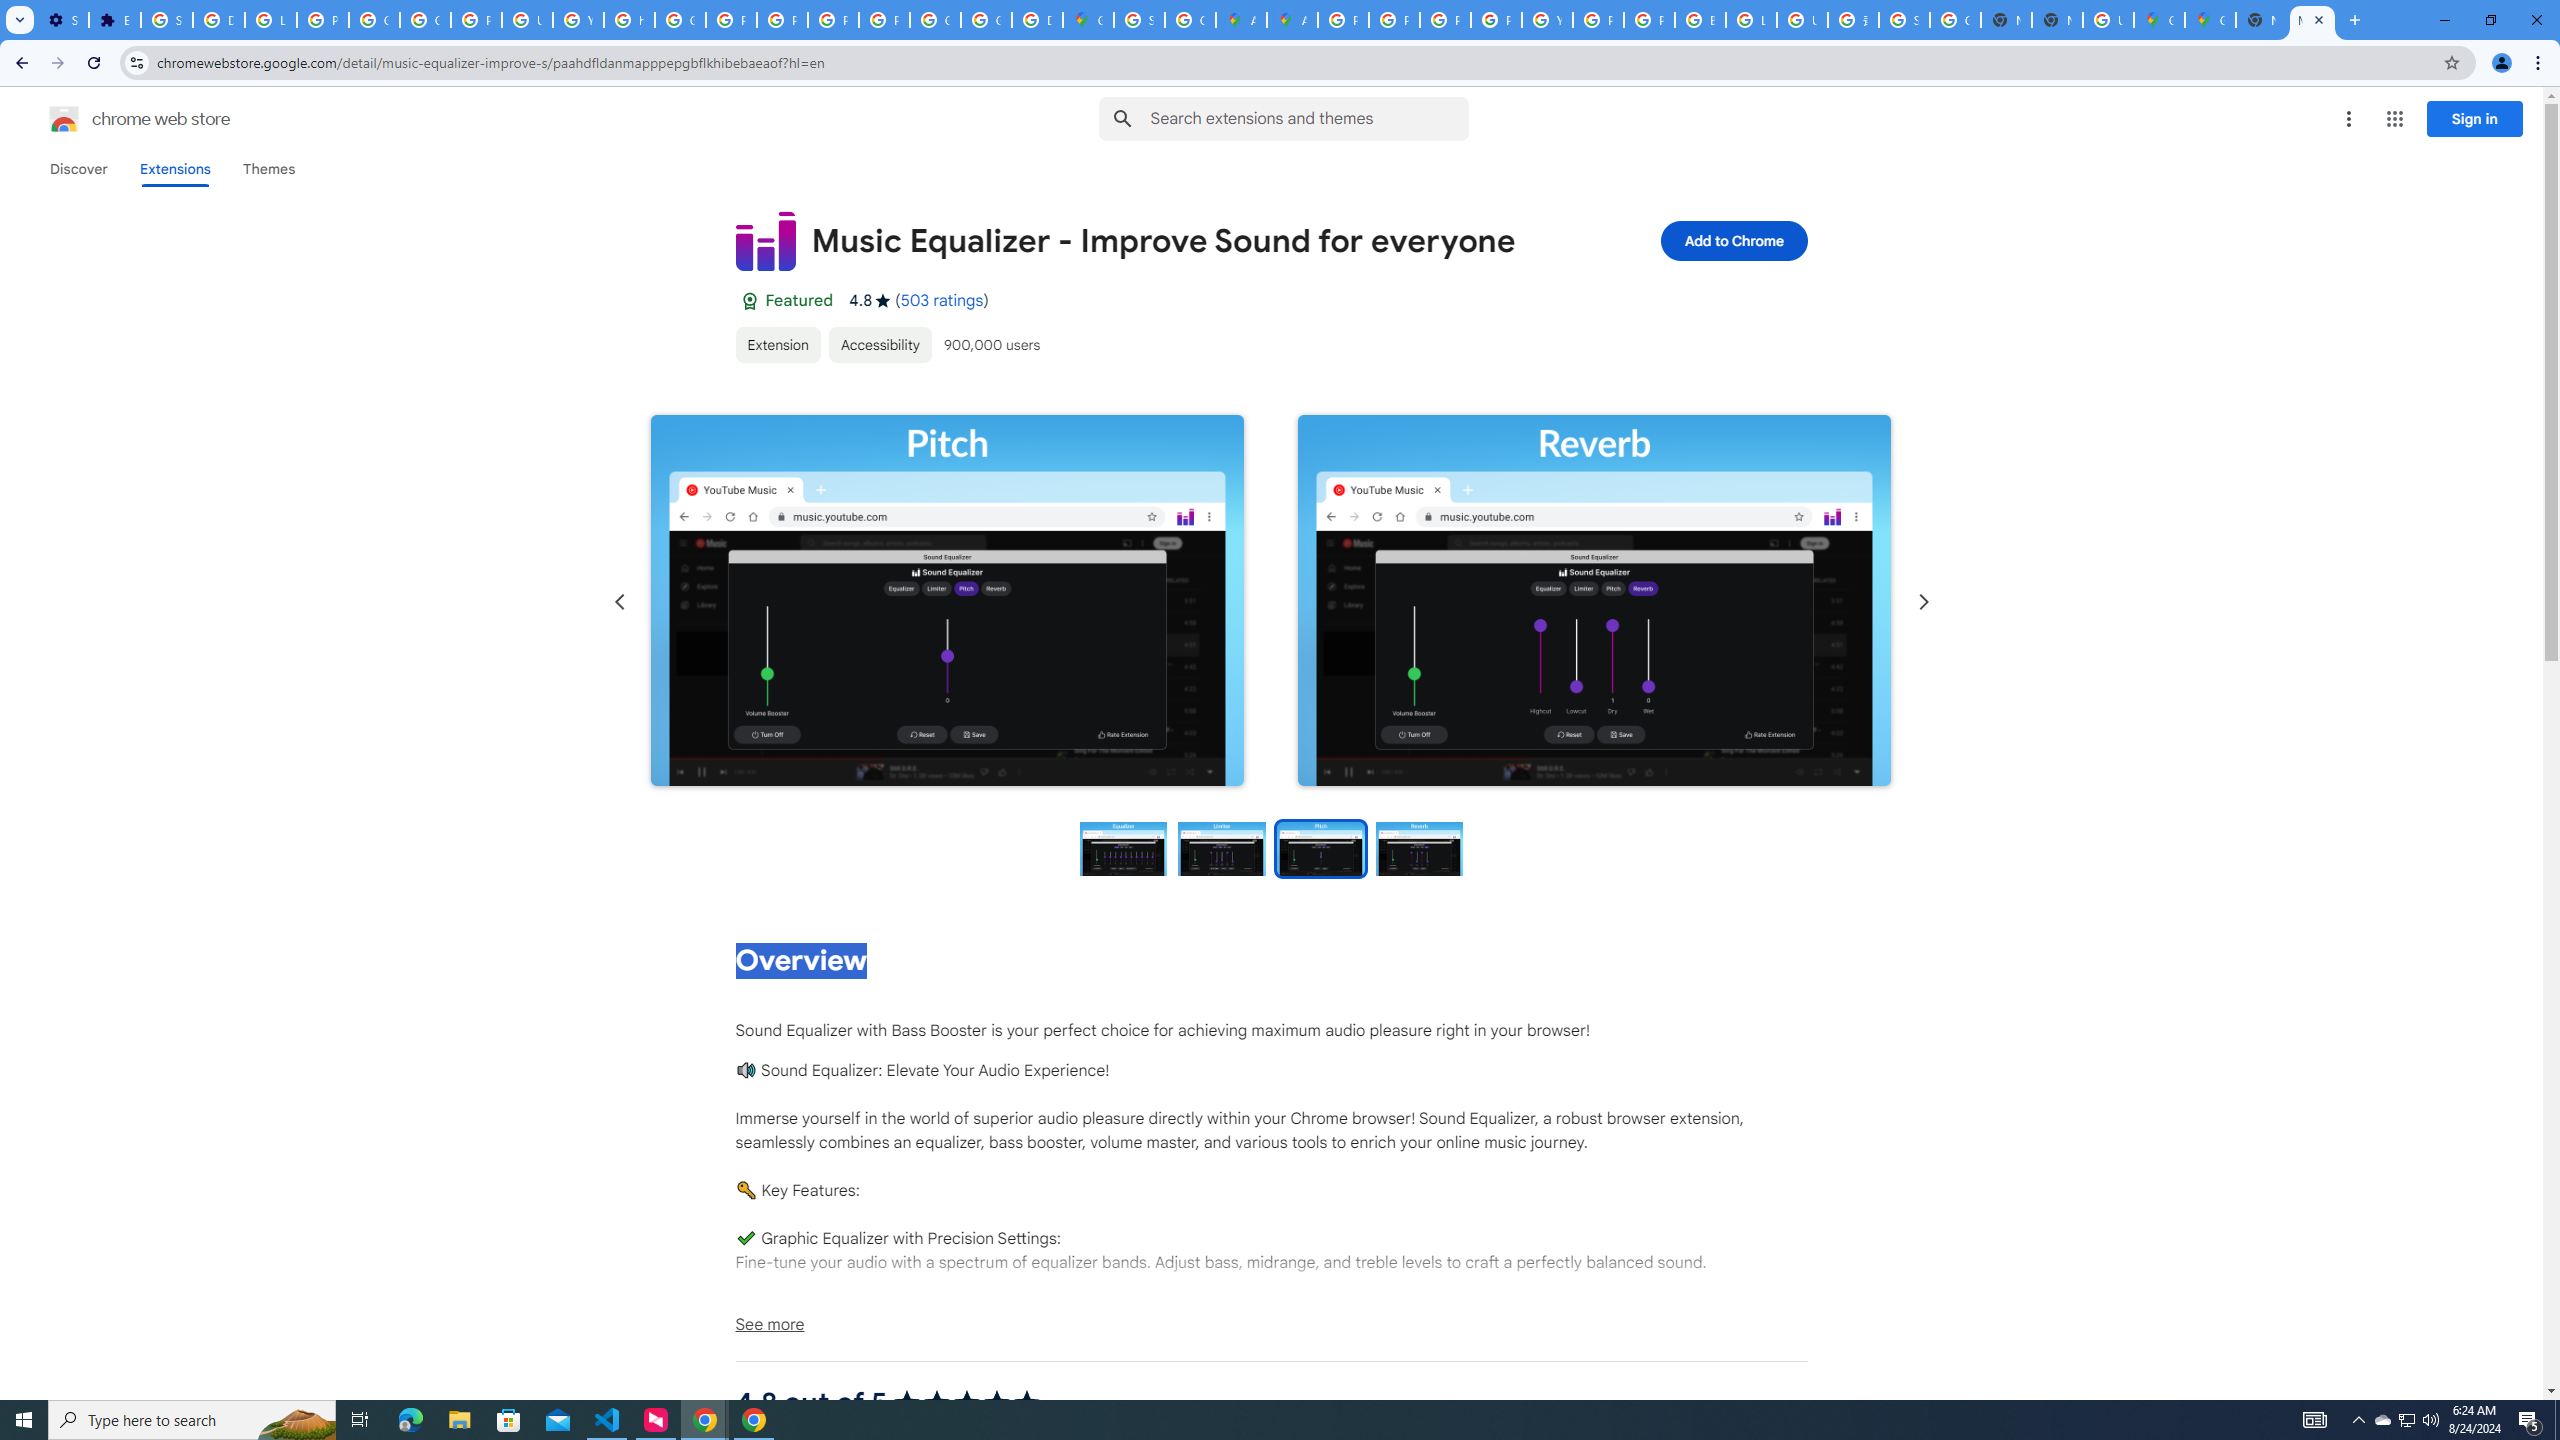 The width and height of the screenshot is (2560, 1440). Describe the element at coordinates (748, 300) in the screenshot. I see `Featured Badge` at that location.